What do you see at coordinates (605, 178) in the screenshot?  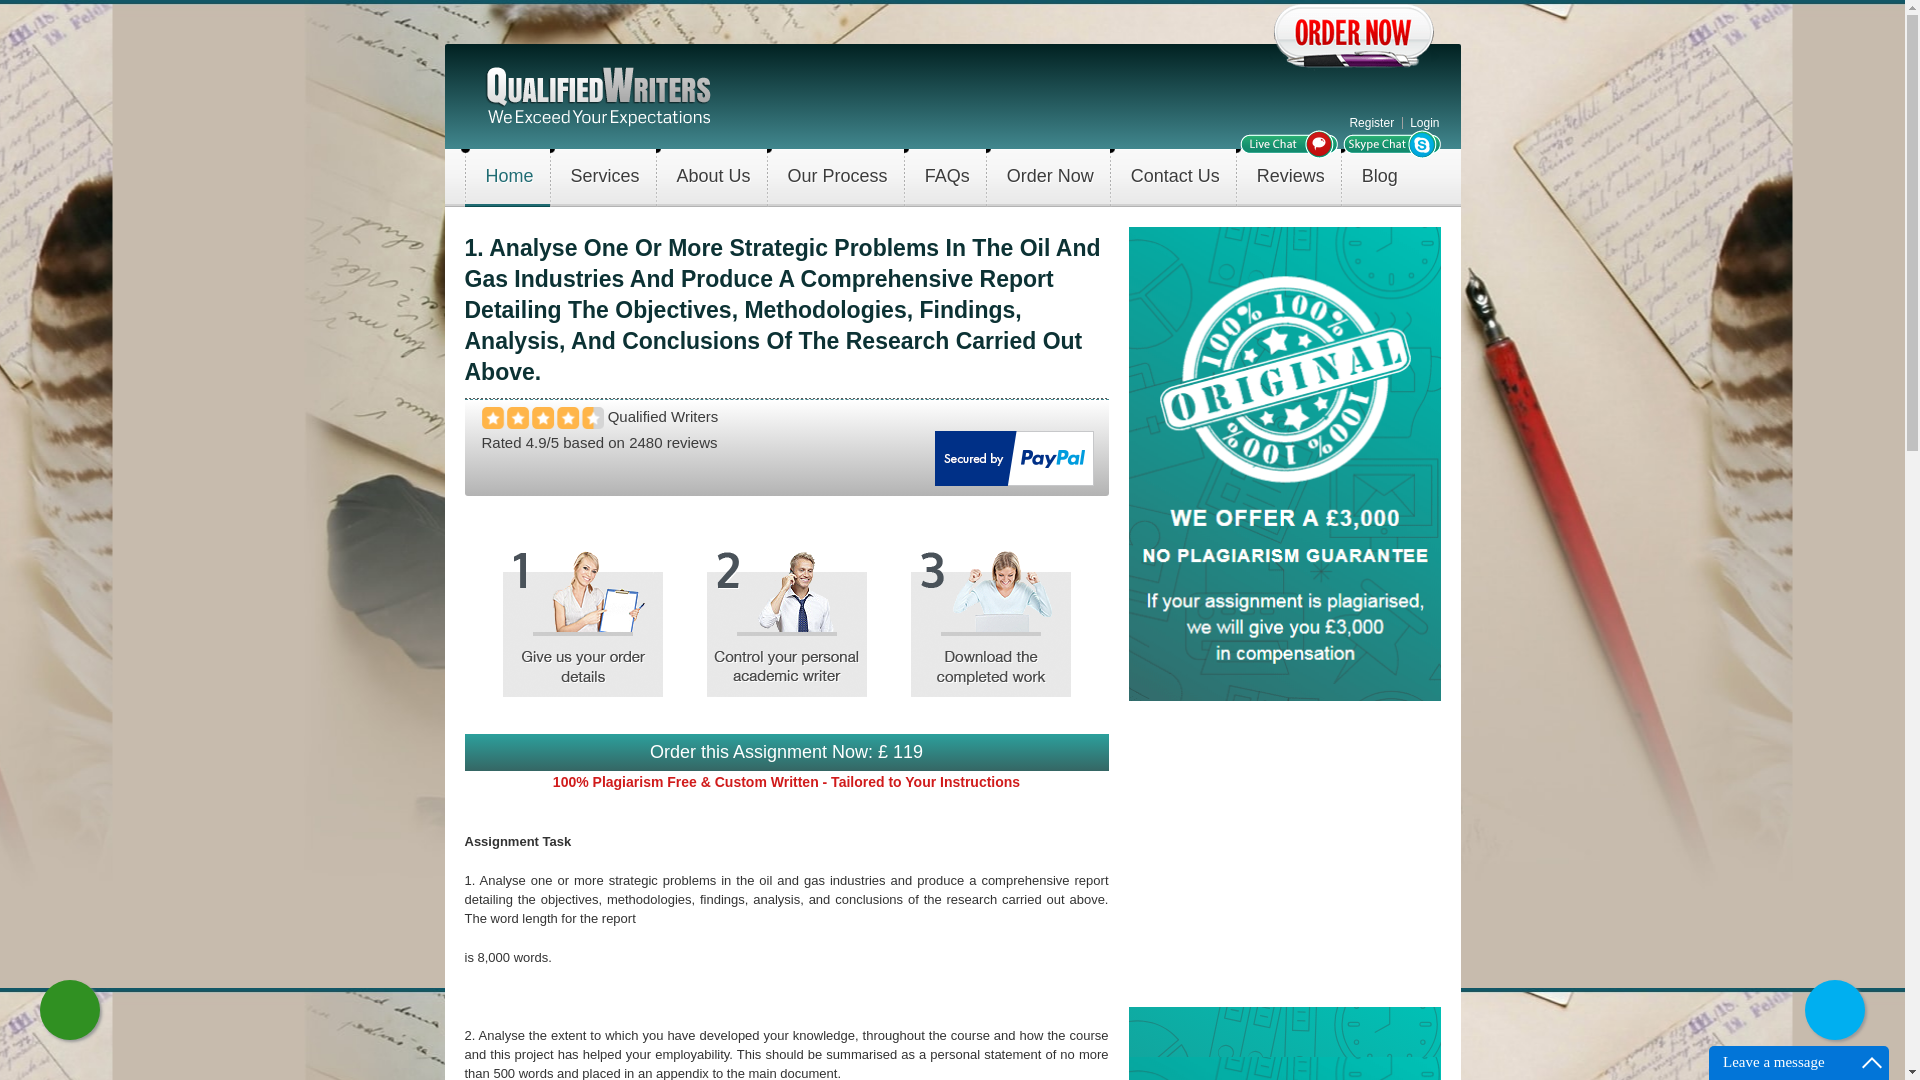 I see `Services` at bounding box center [605, 178].